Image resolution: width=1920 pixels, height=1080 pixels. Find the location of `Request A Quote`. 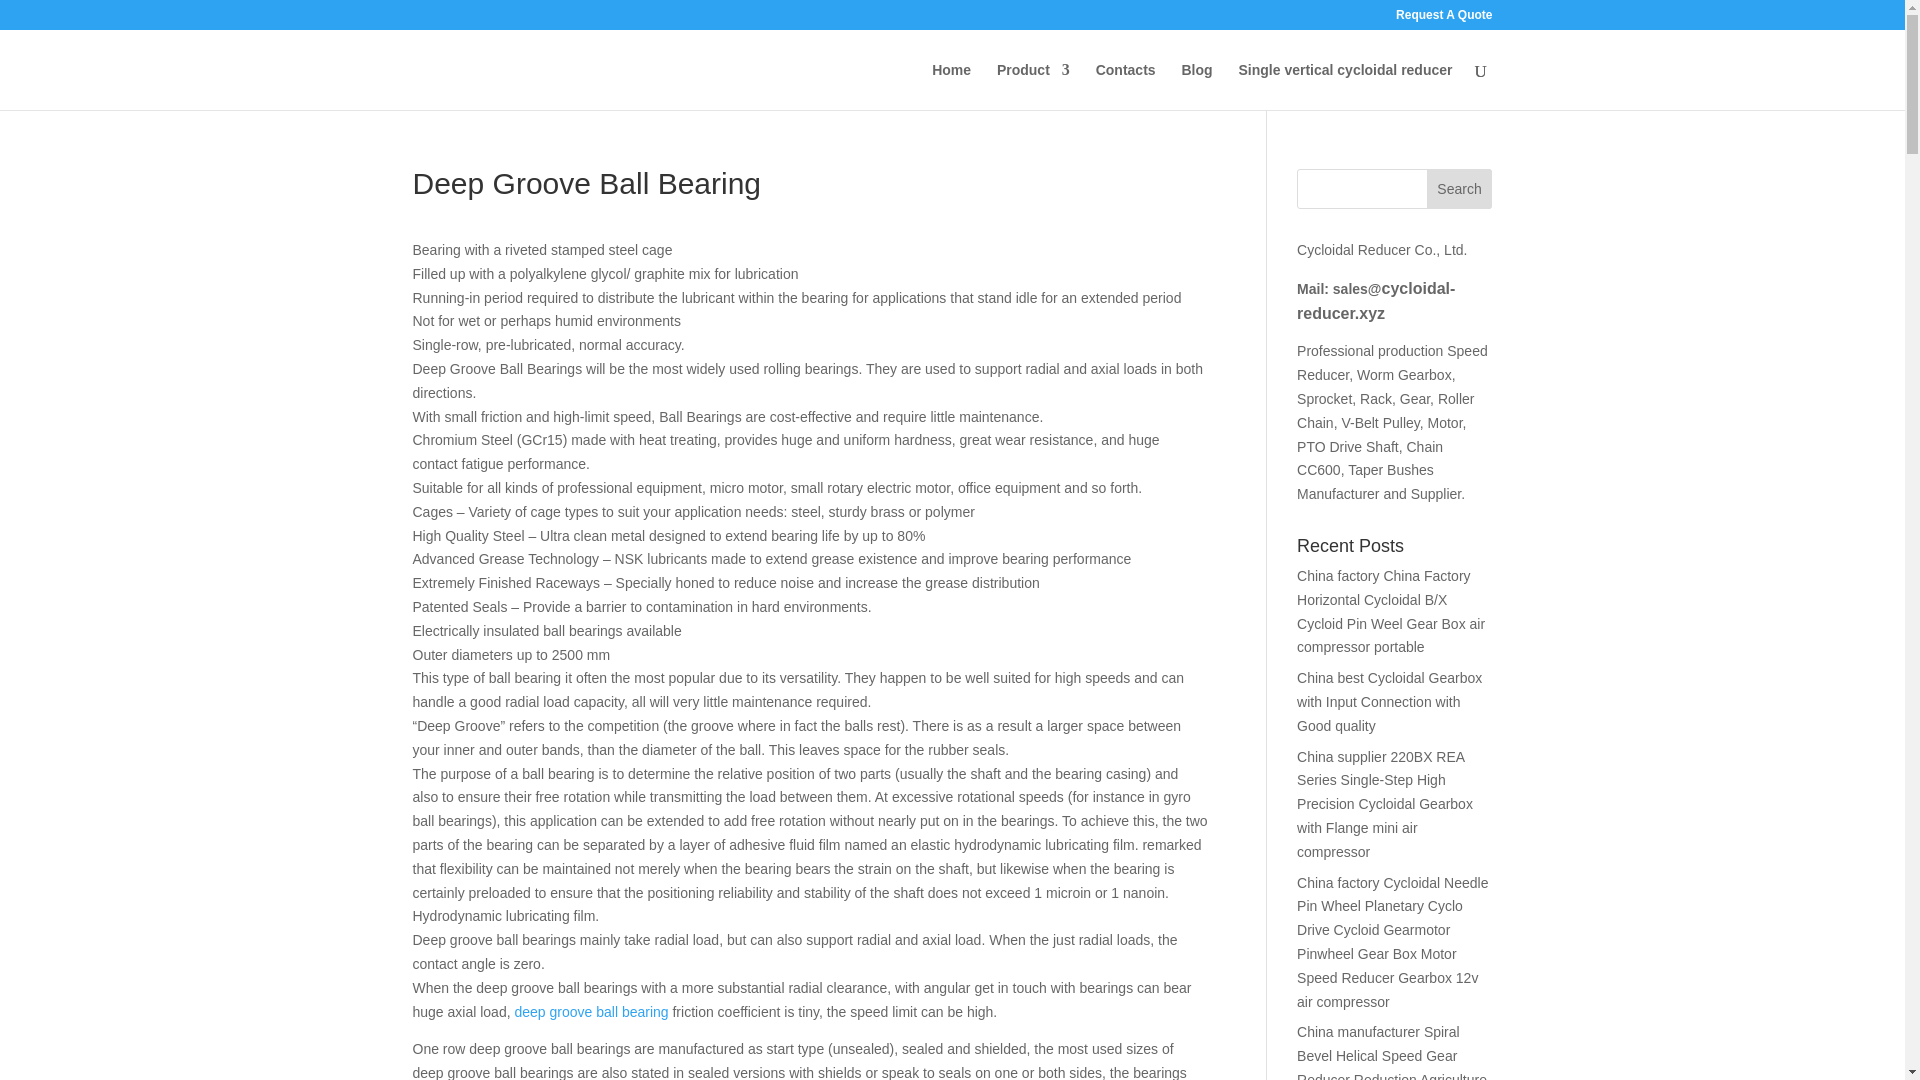

Request A Quote is located at coordinates (1443, 19).